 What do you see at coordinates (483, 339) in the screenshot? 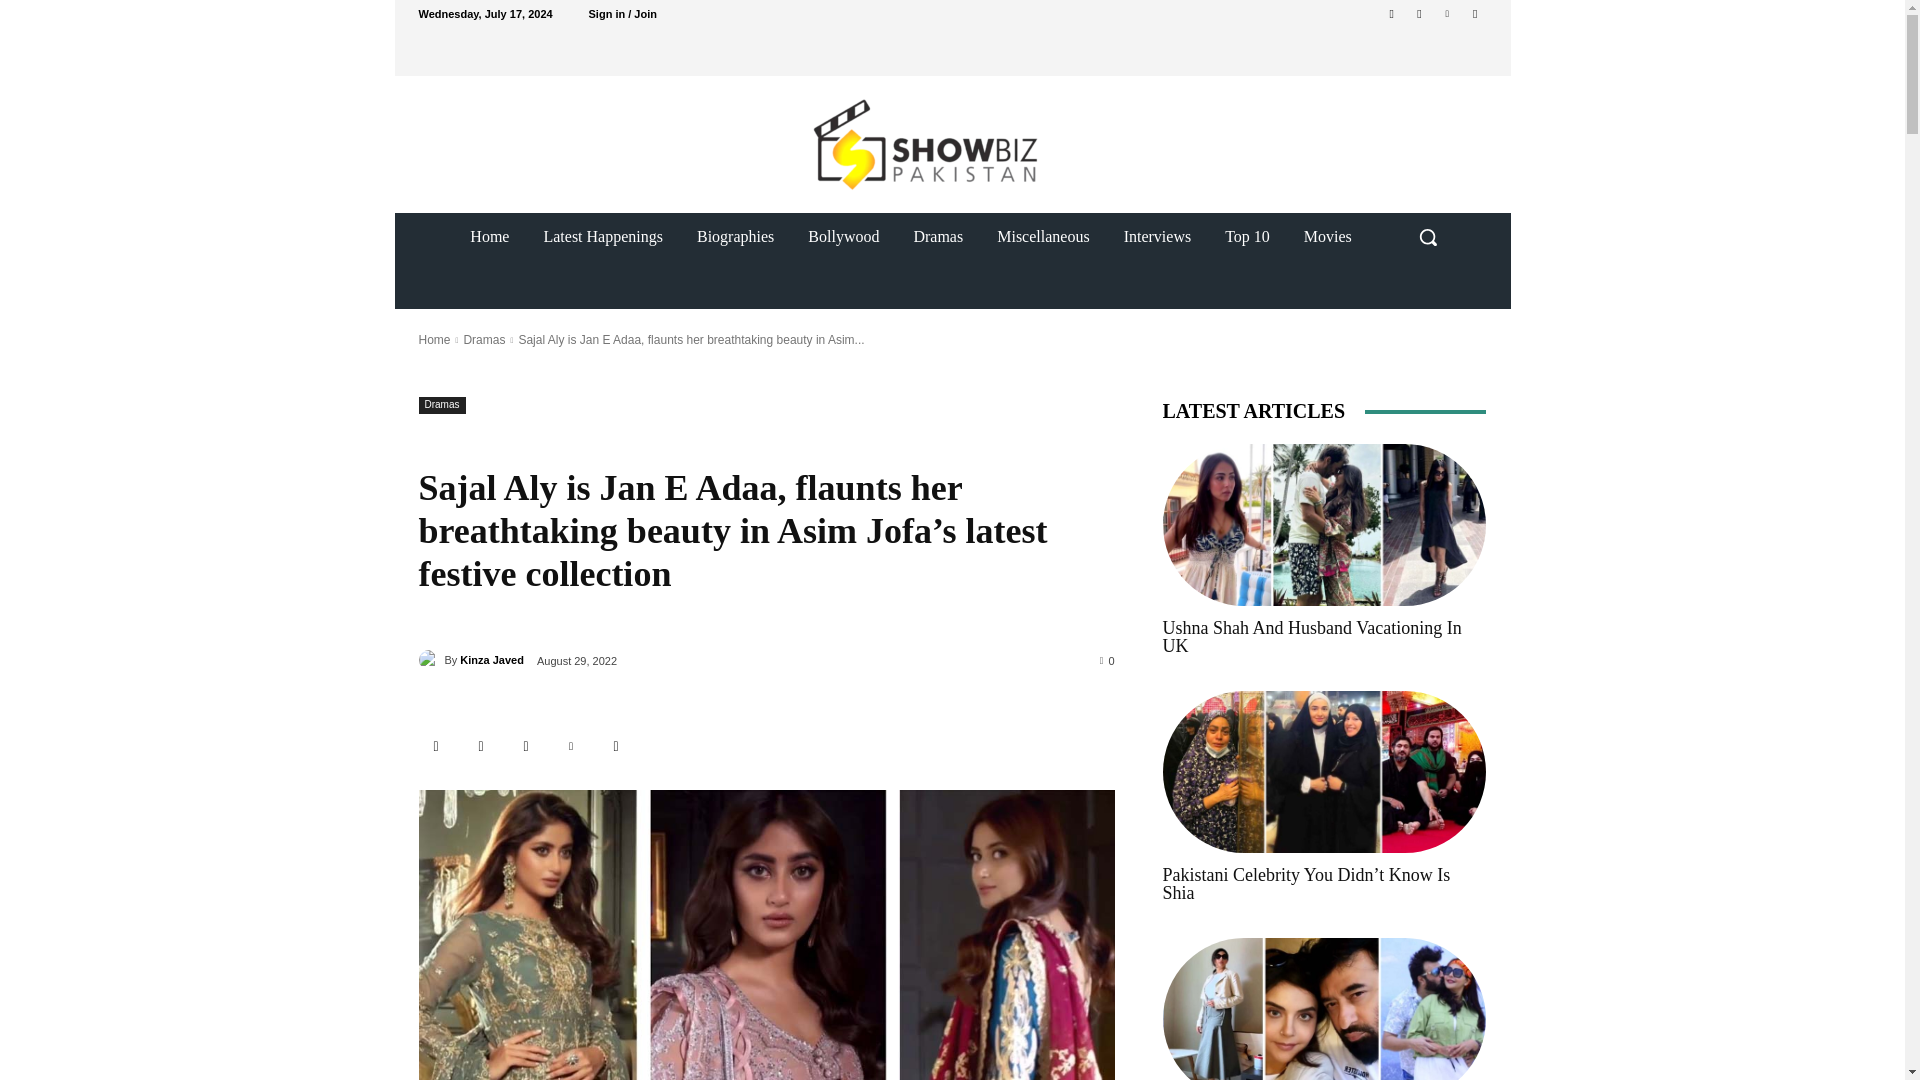
I see `View all posts in Dramas` at bounding box center [483, 339].